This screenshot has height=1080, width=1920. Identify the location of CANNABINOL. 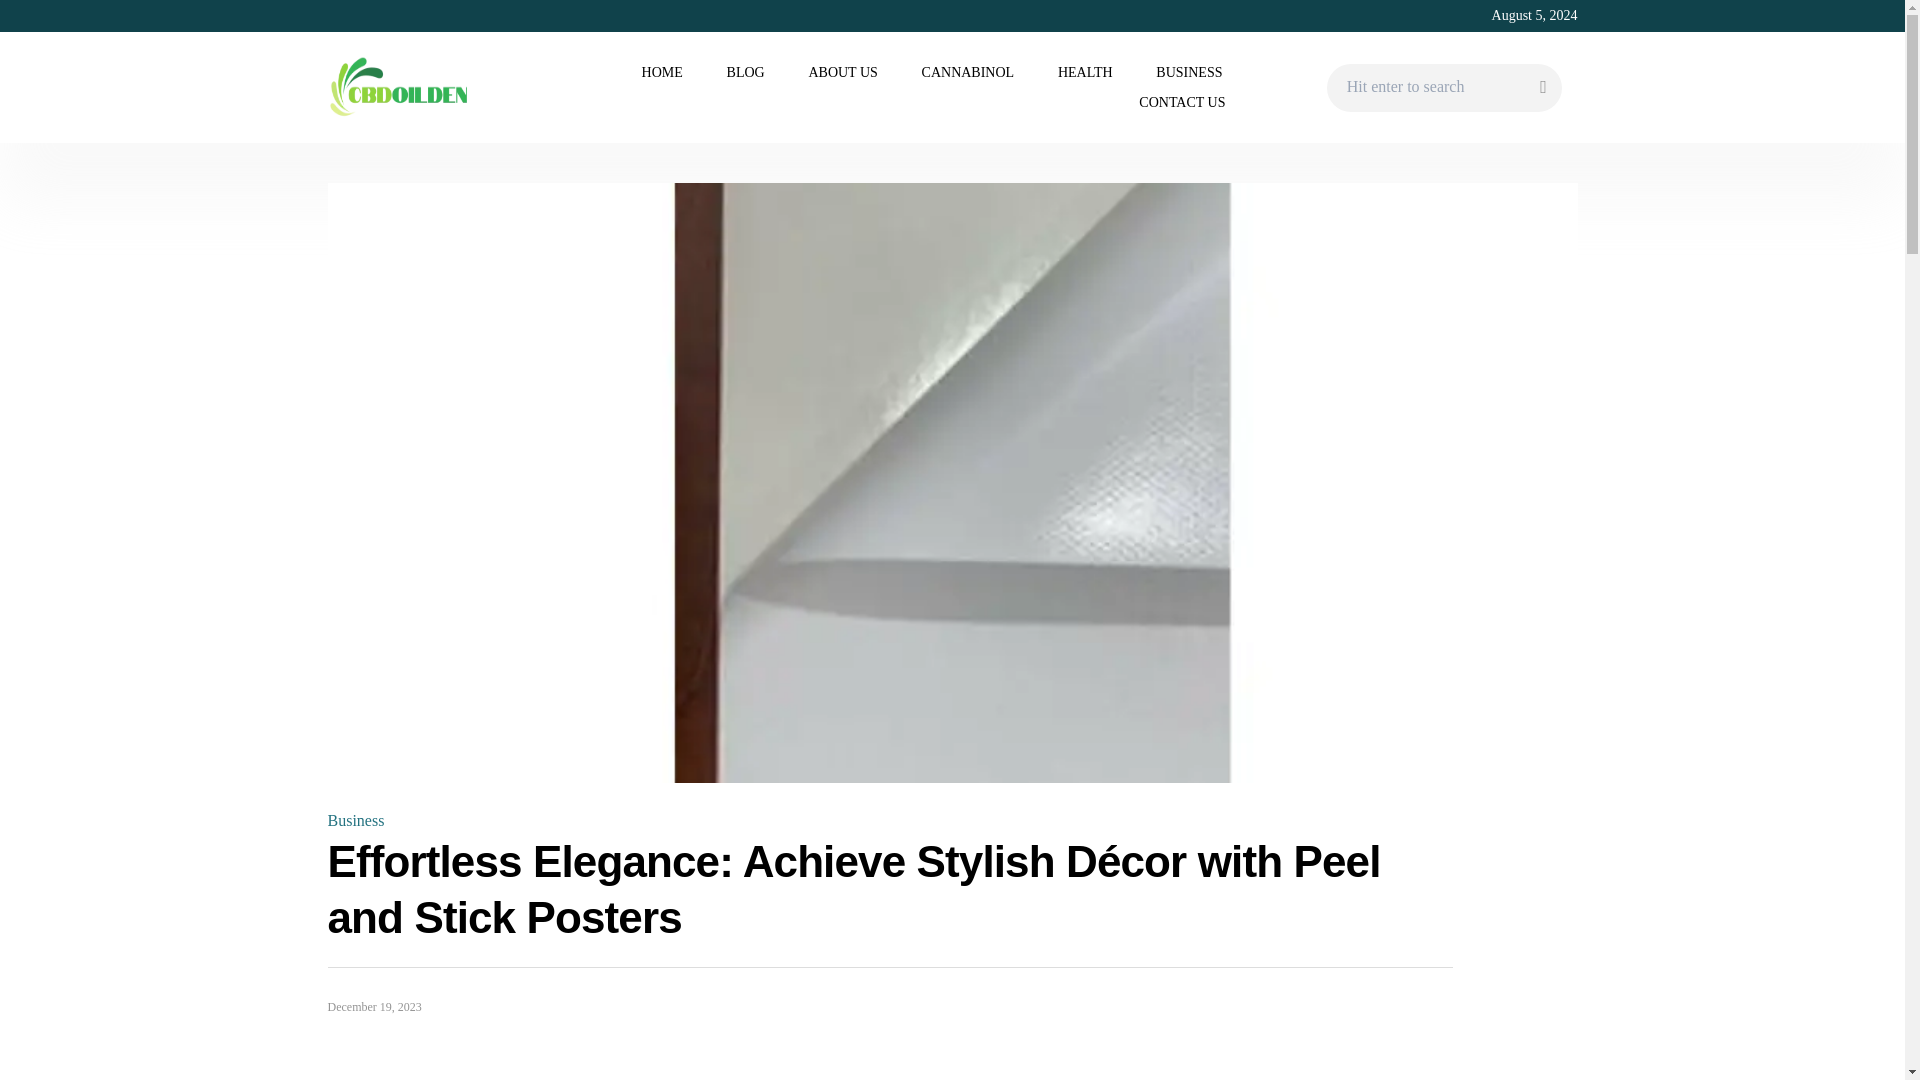
(968, 72).